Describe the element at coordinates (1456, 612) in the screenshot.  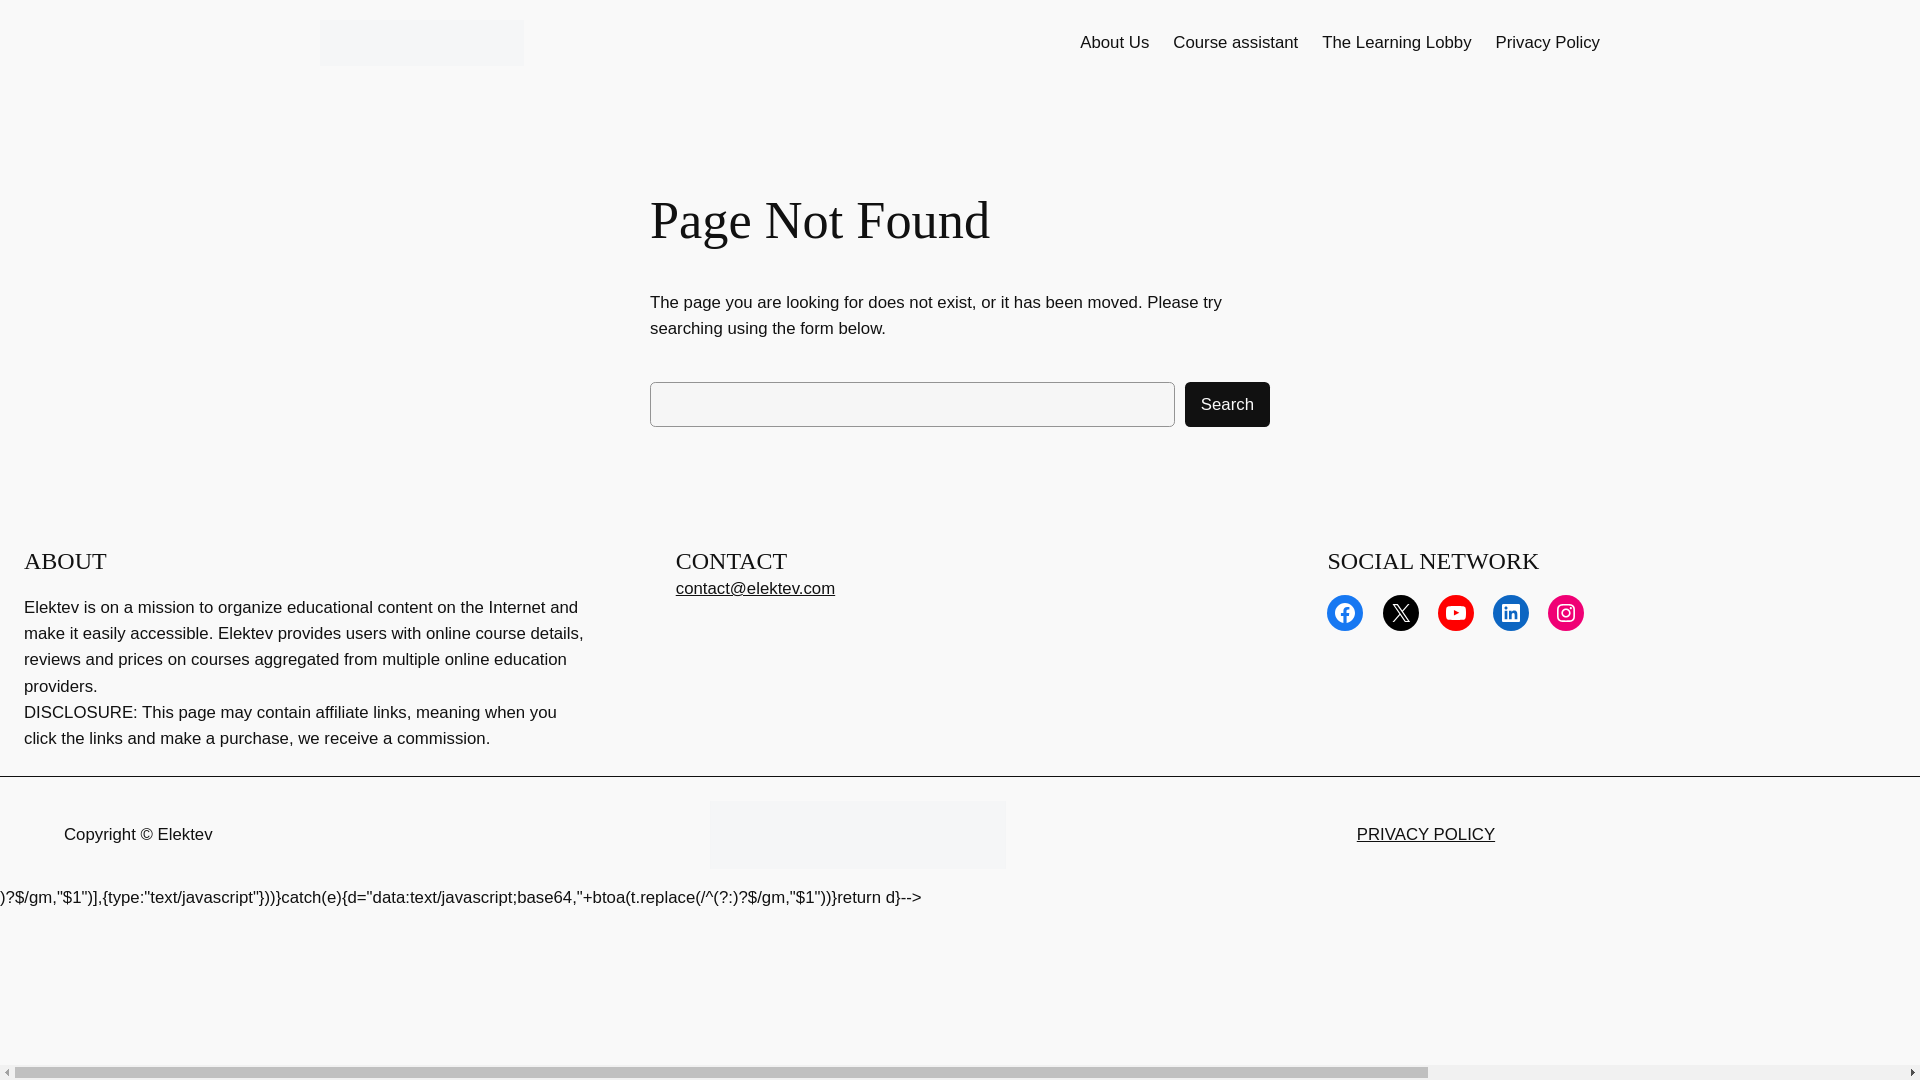
I see `YouTube` at that location.